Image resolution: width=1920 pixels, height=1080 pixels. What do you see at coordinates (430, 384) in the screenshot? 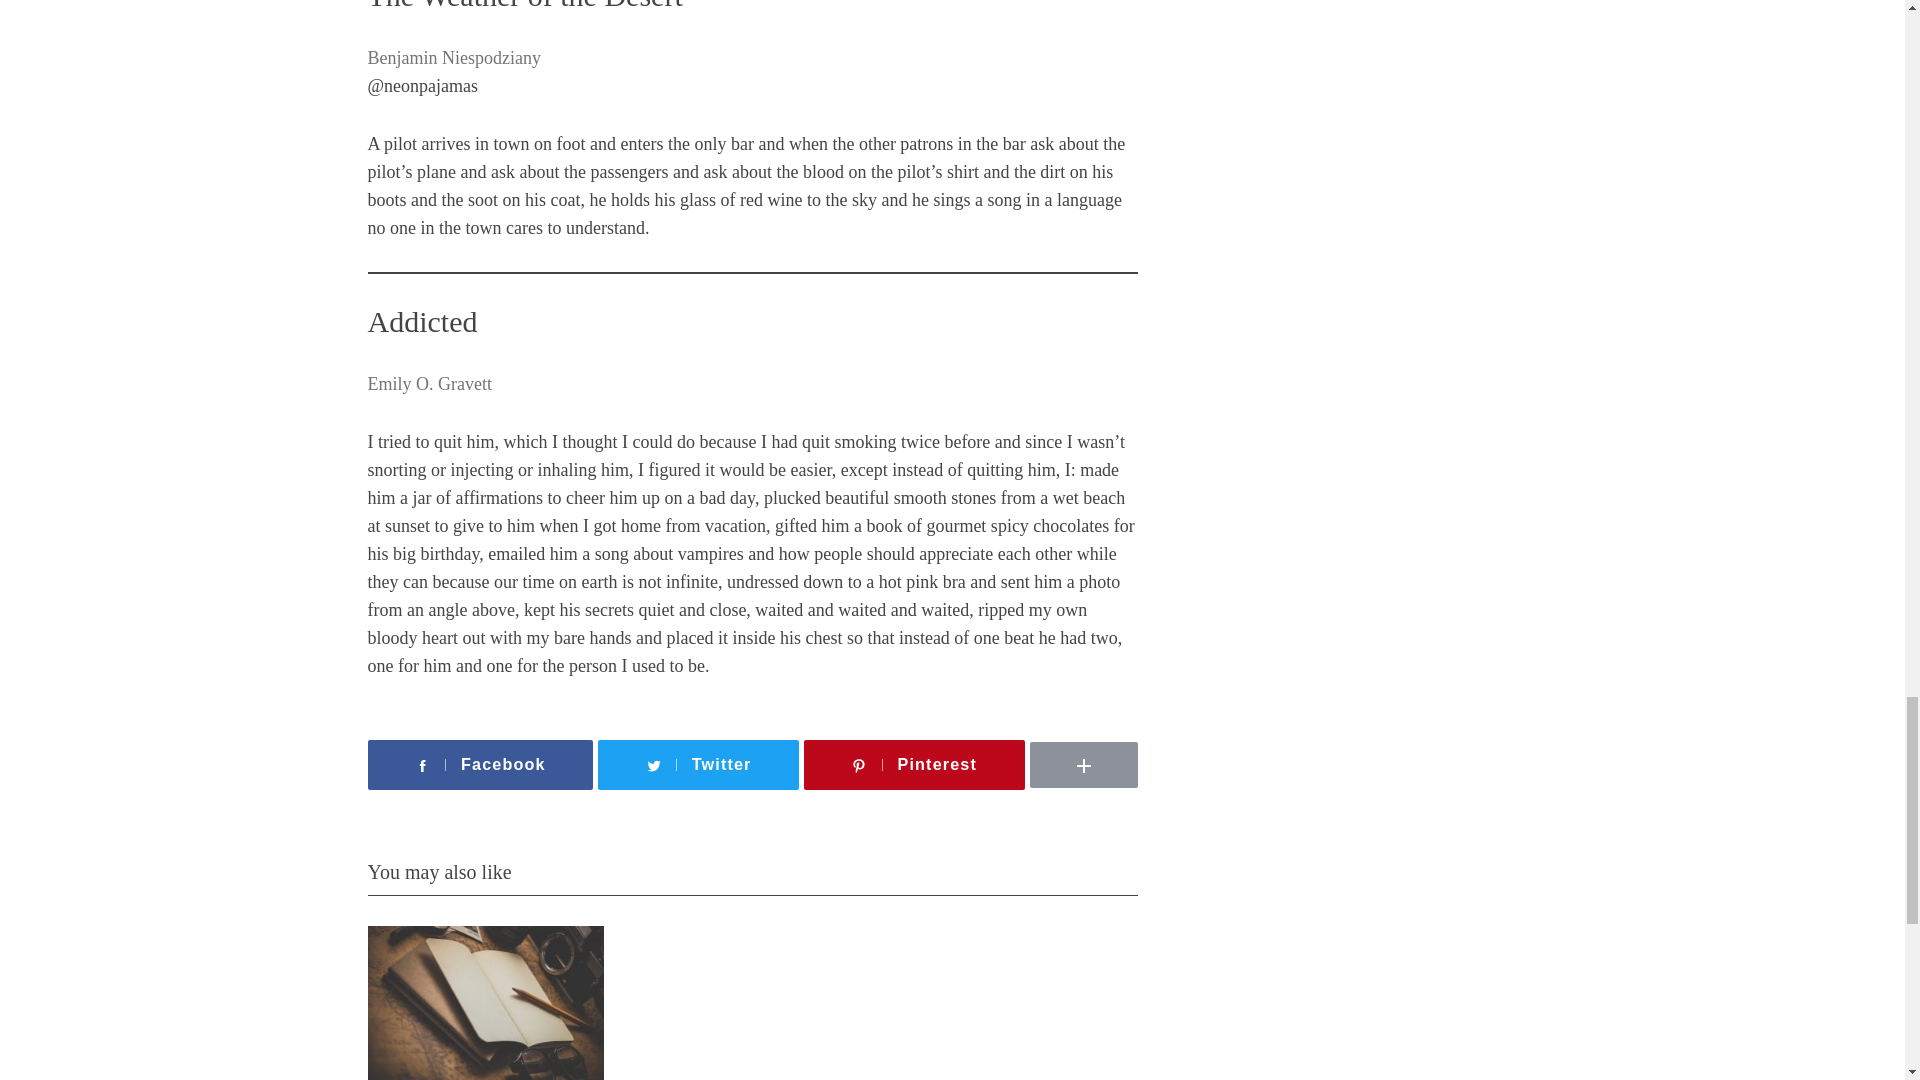
I see `Emily O. Gravett` at bounding box center [430, 384].